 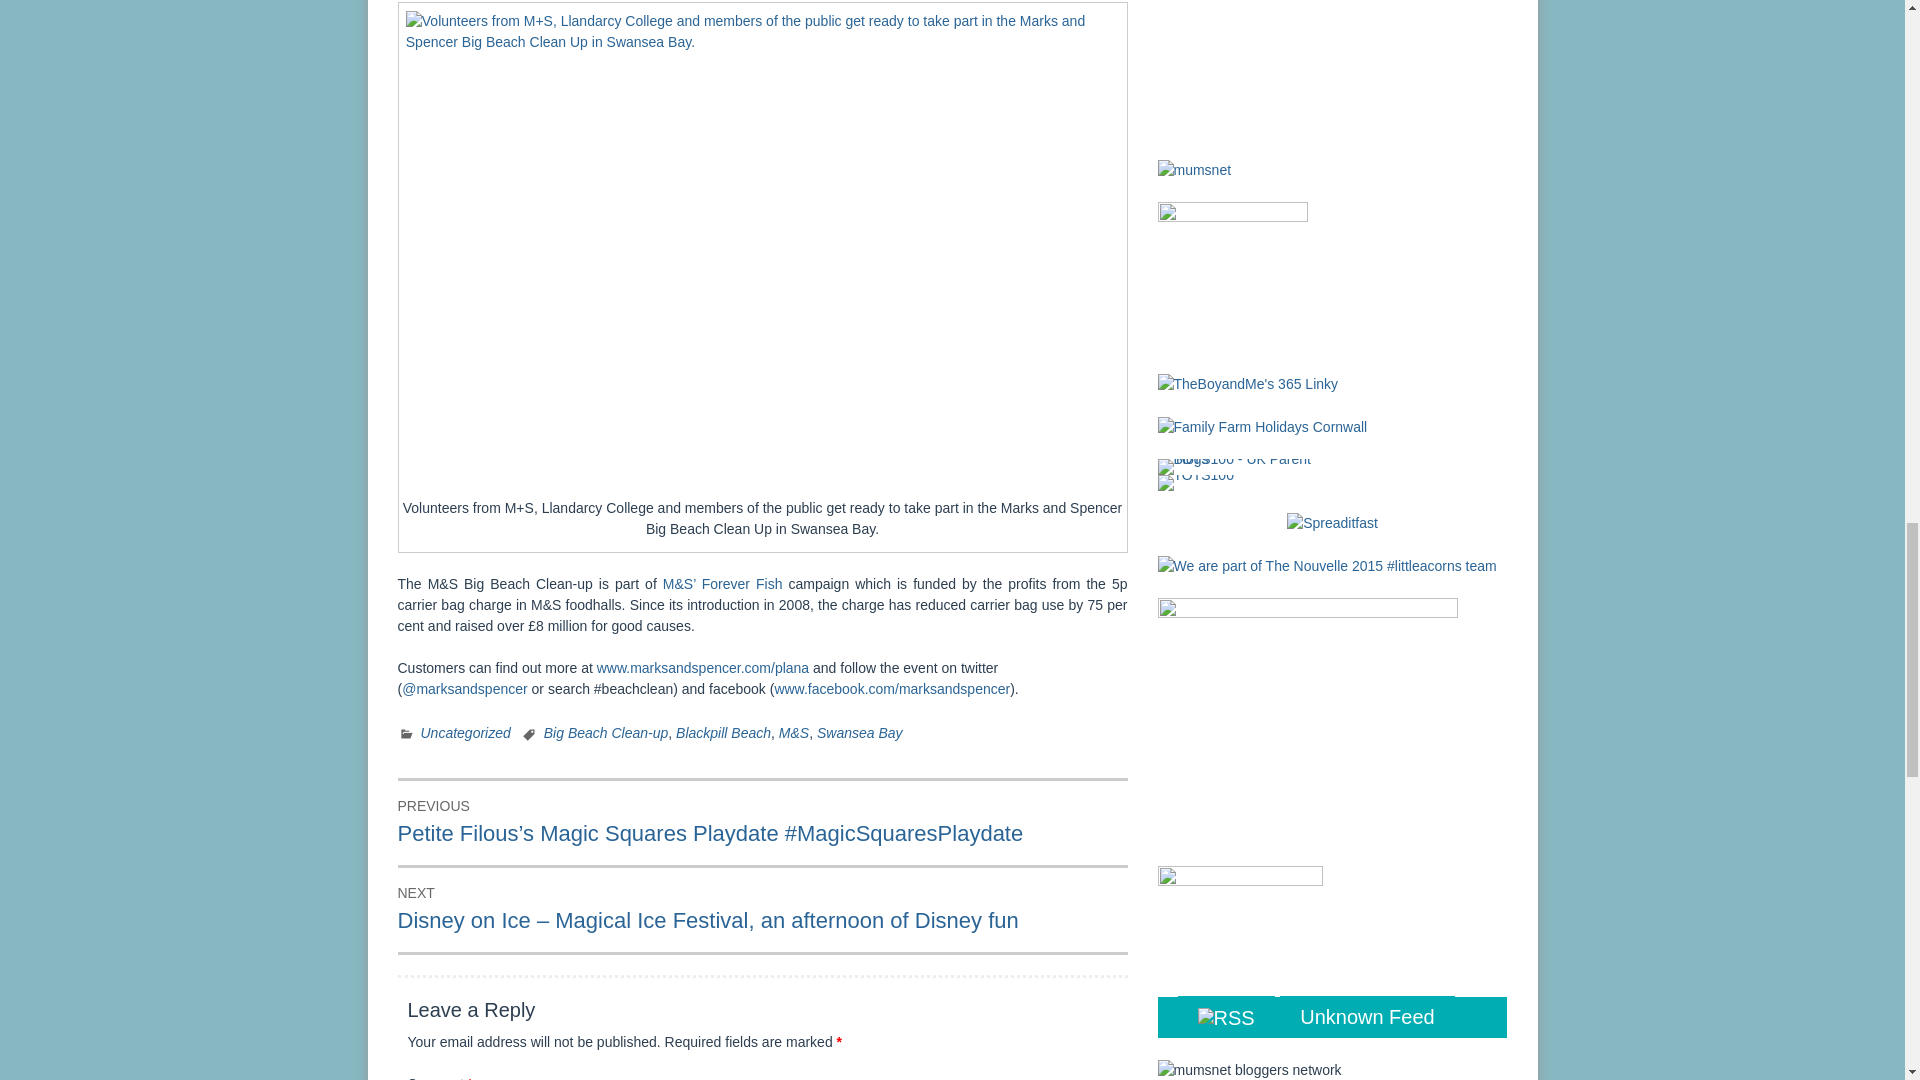 I want to click on Family Farm Holidays Cornwall, so click(x=1262, y=426).